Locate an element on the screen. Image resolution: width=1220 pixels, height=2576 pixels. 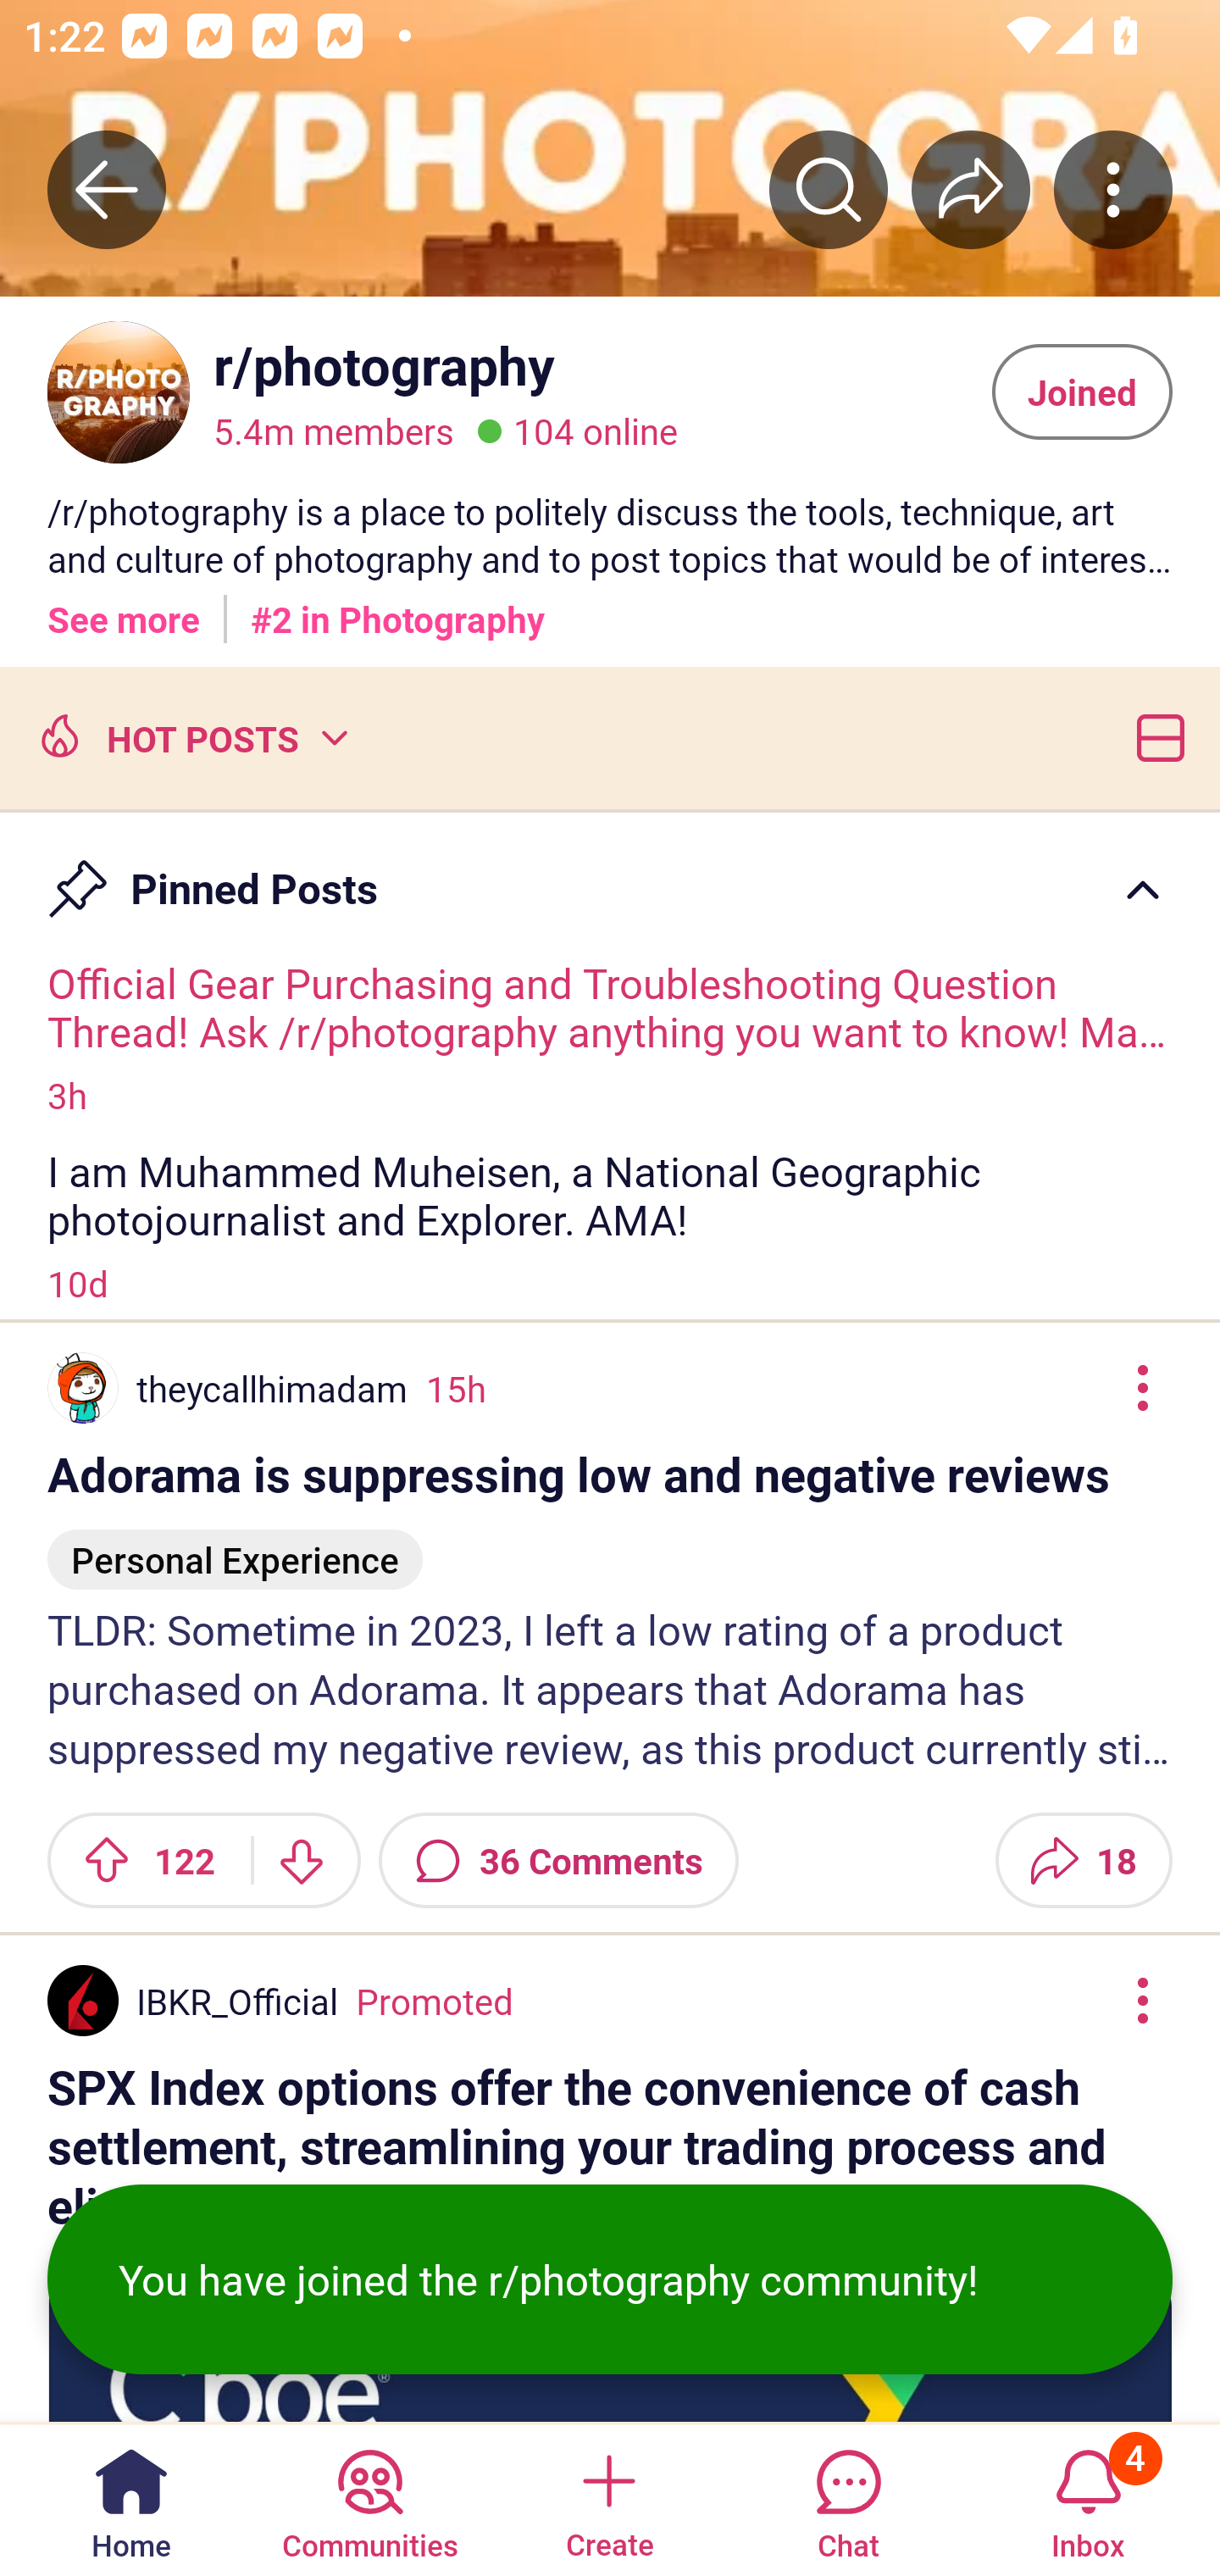
Communities is located at coordinates (369, 2498).